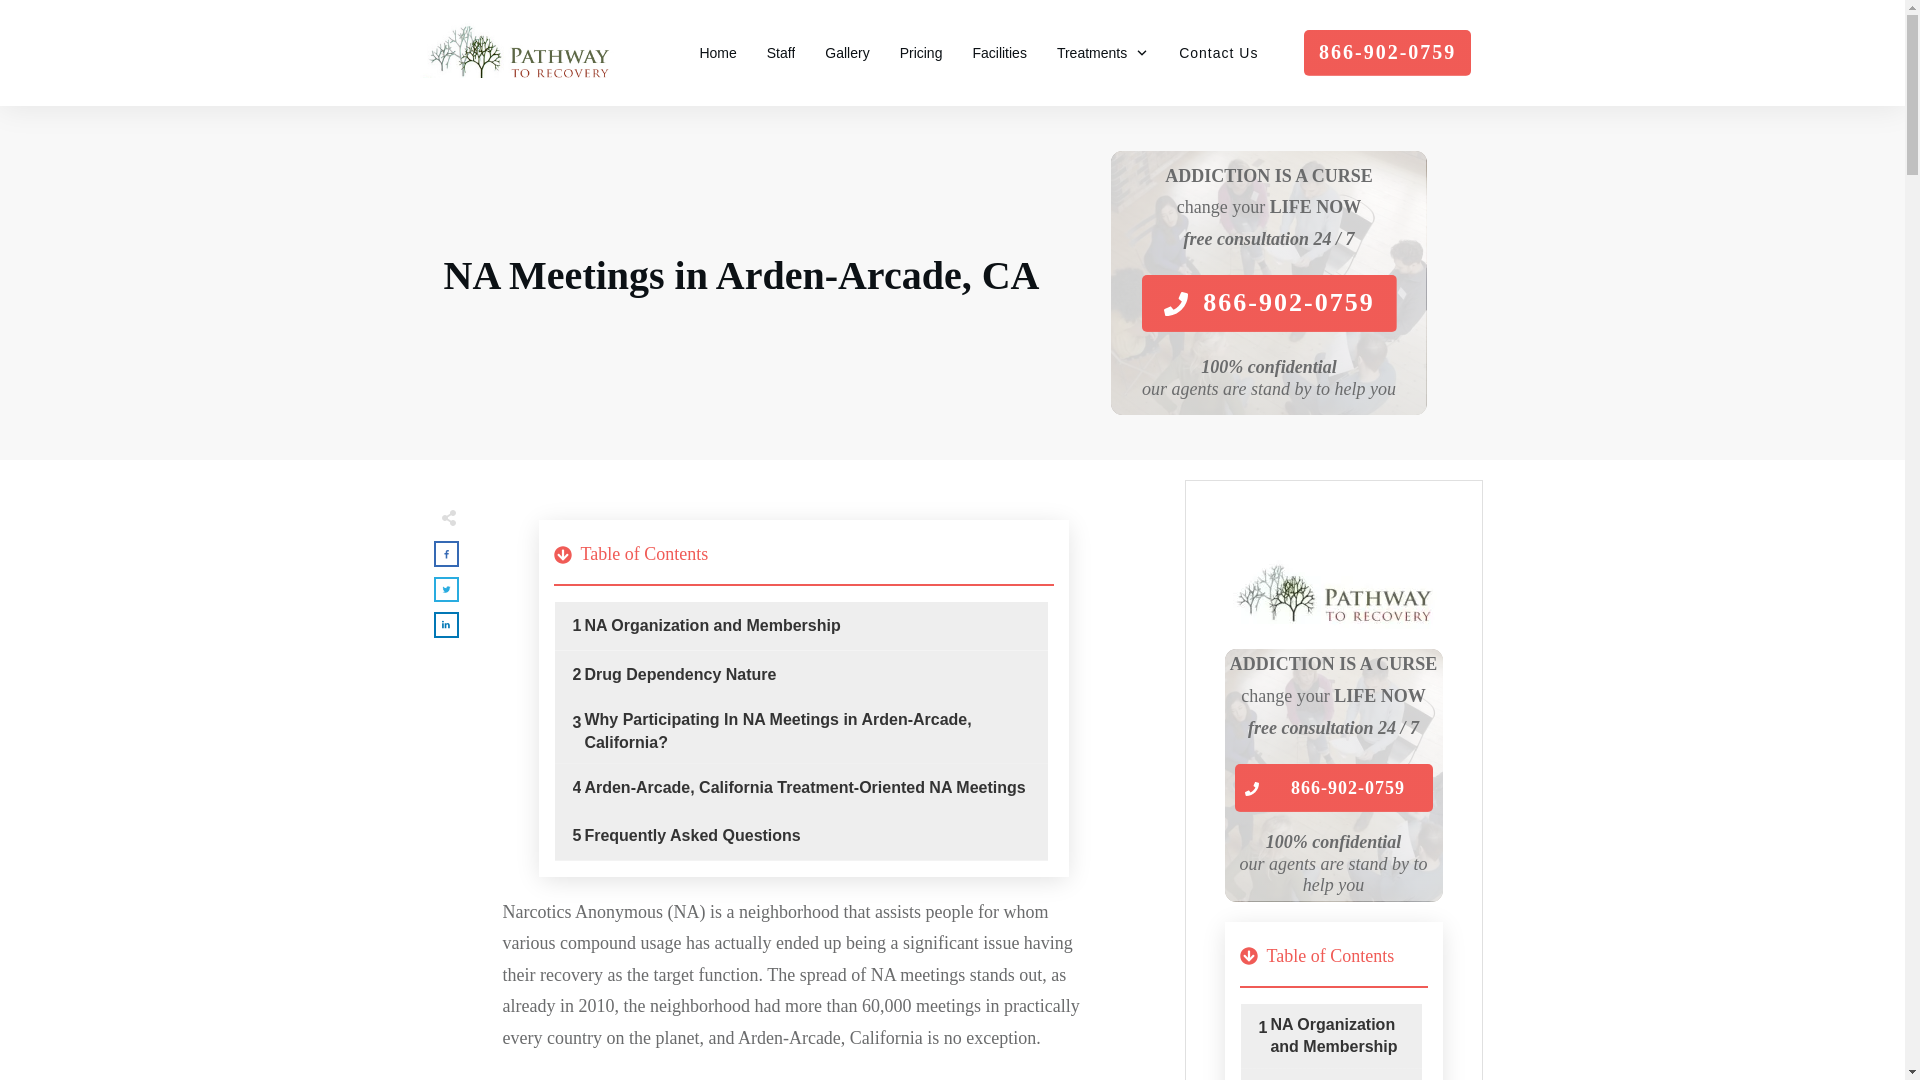 The width and height of the screenshot is (1920, 1080). What do you see at coordinates (804, 788) in the screenshot?
I see `Arden-Arcade, California Treatment-Oriented NA Meetings` at bounding box center [804, 788].